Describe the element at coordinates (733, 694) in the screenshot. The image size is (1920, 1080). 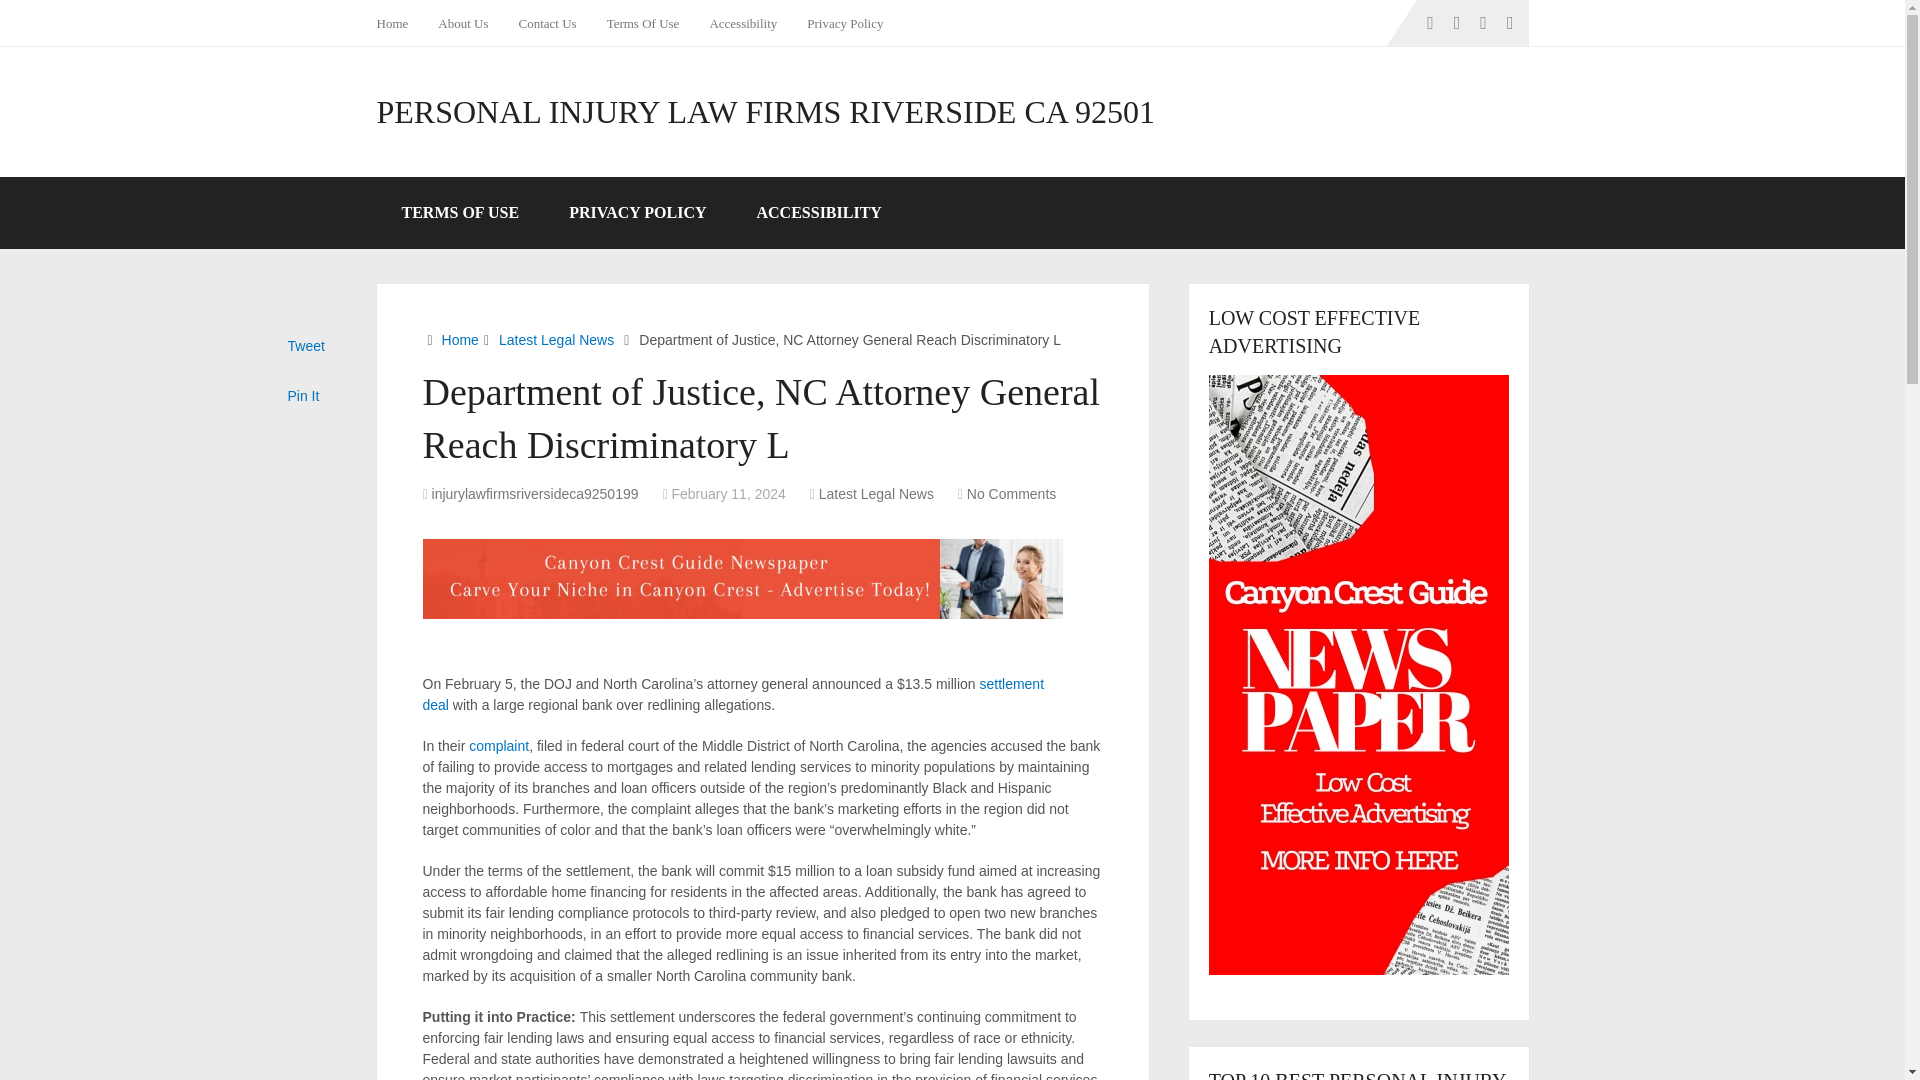
I see `settlement deal` at that location.